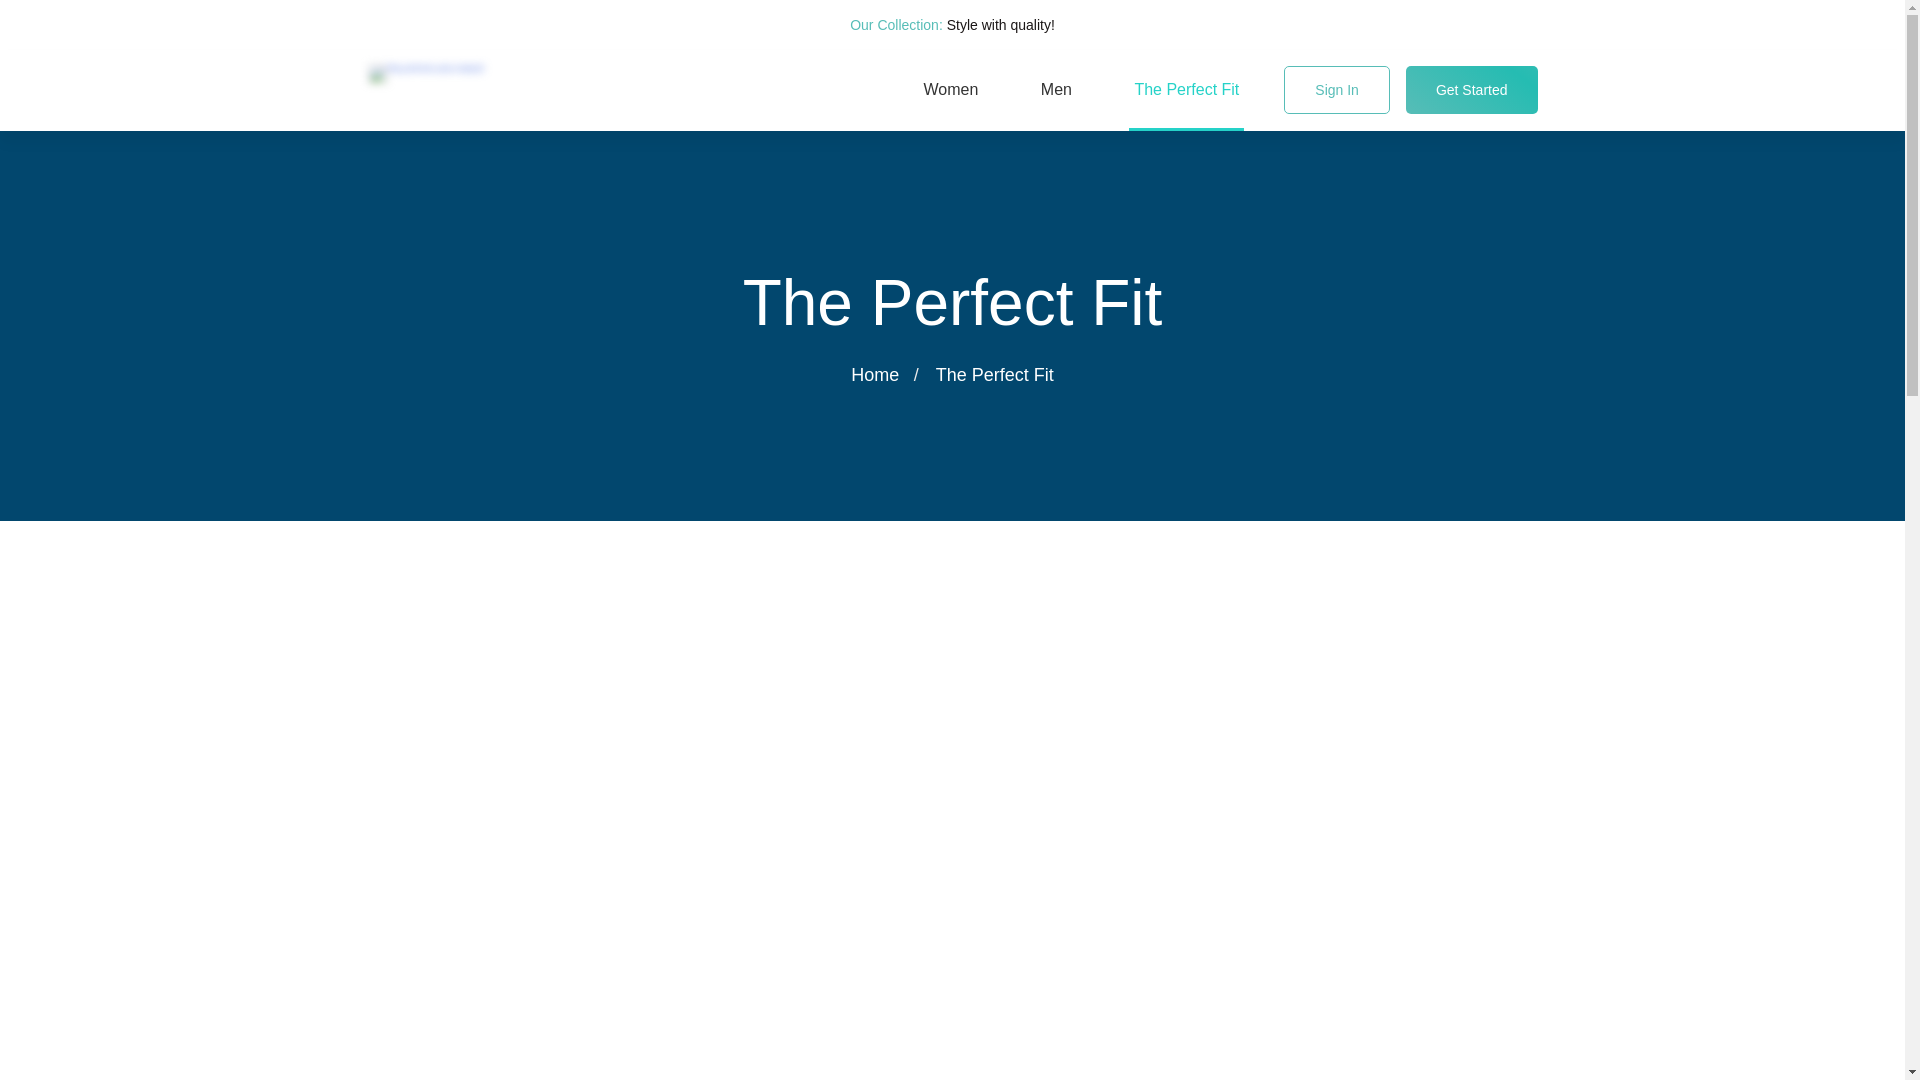  I want to click on Men, so click(1056, 90).